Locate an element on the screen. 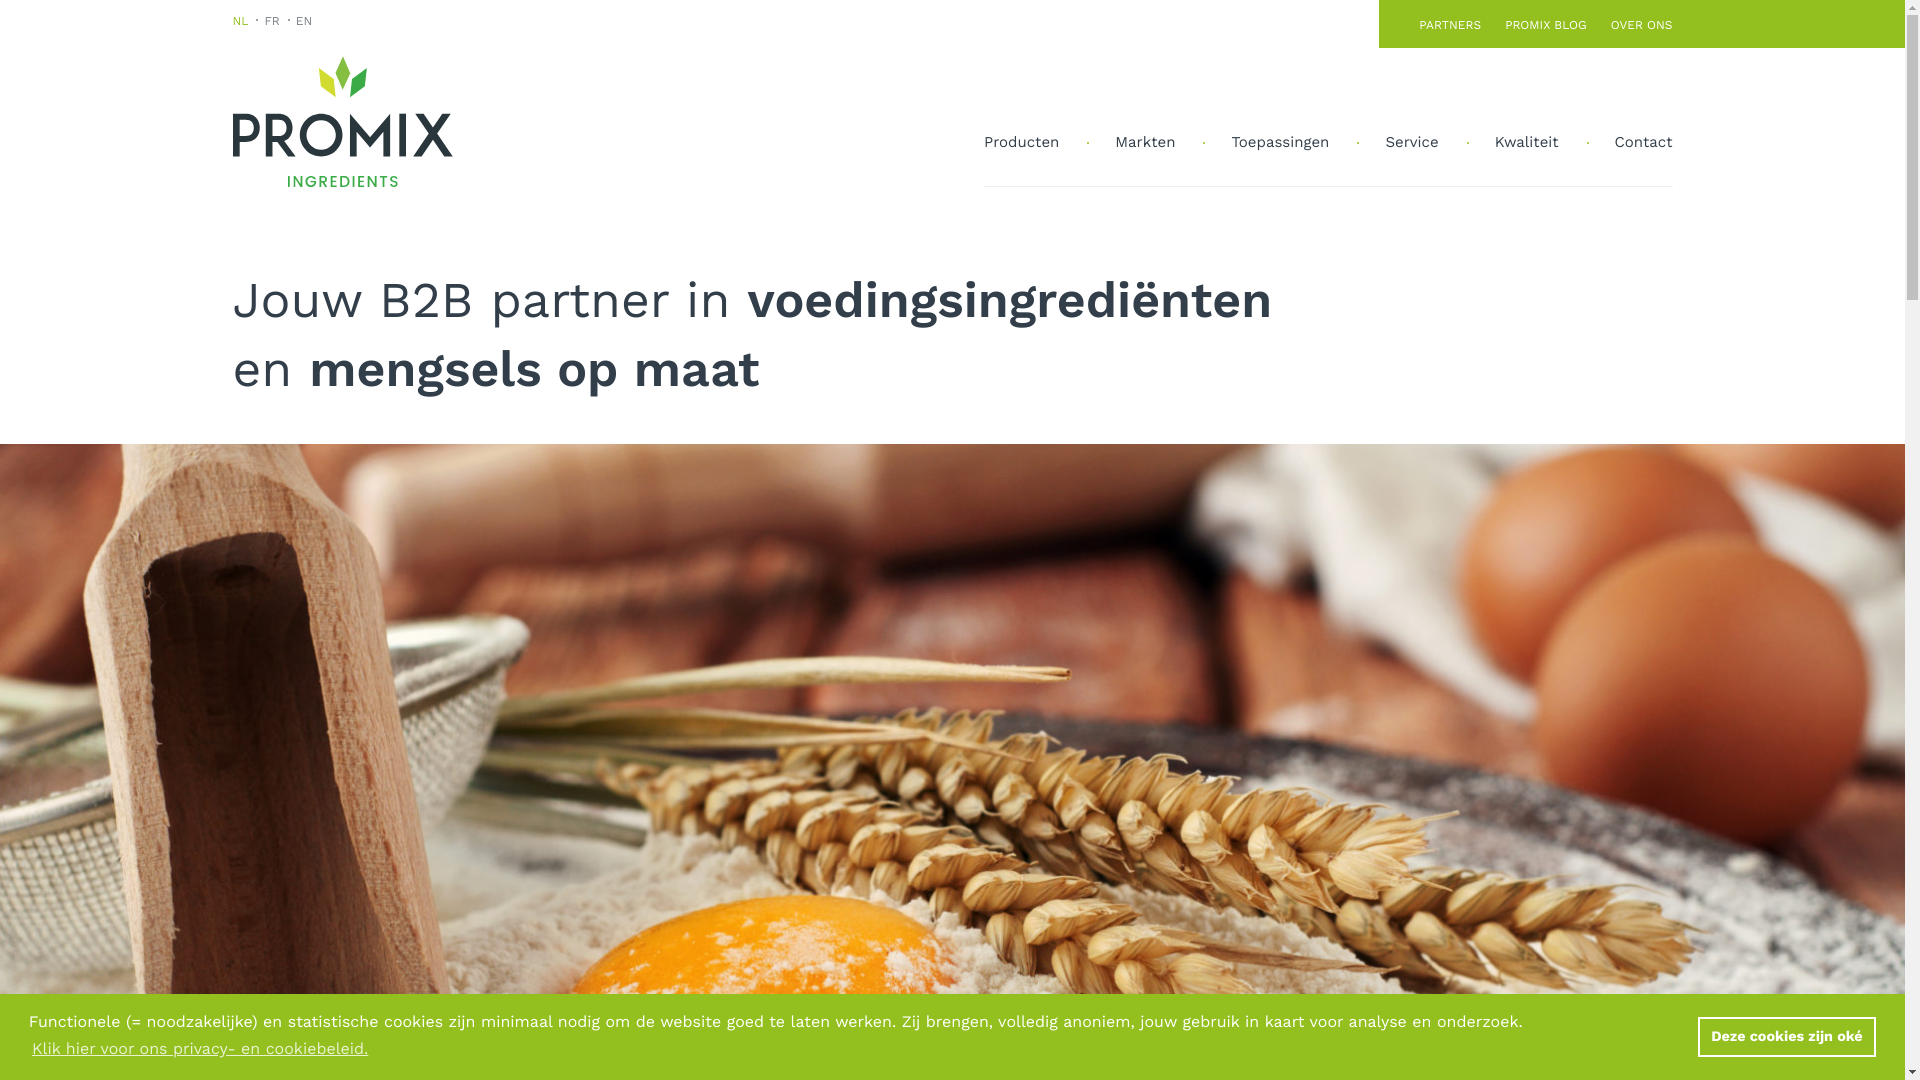  Klik hier voor ons privacy- en cookiebeleid. is located at coordinates (200, 1049).